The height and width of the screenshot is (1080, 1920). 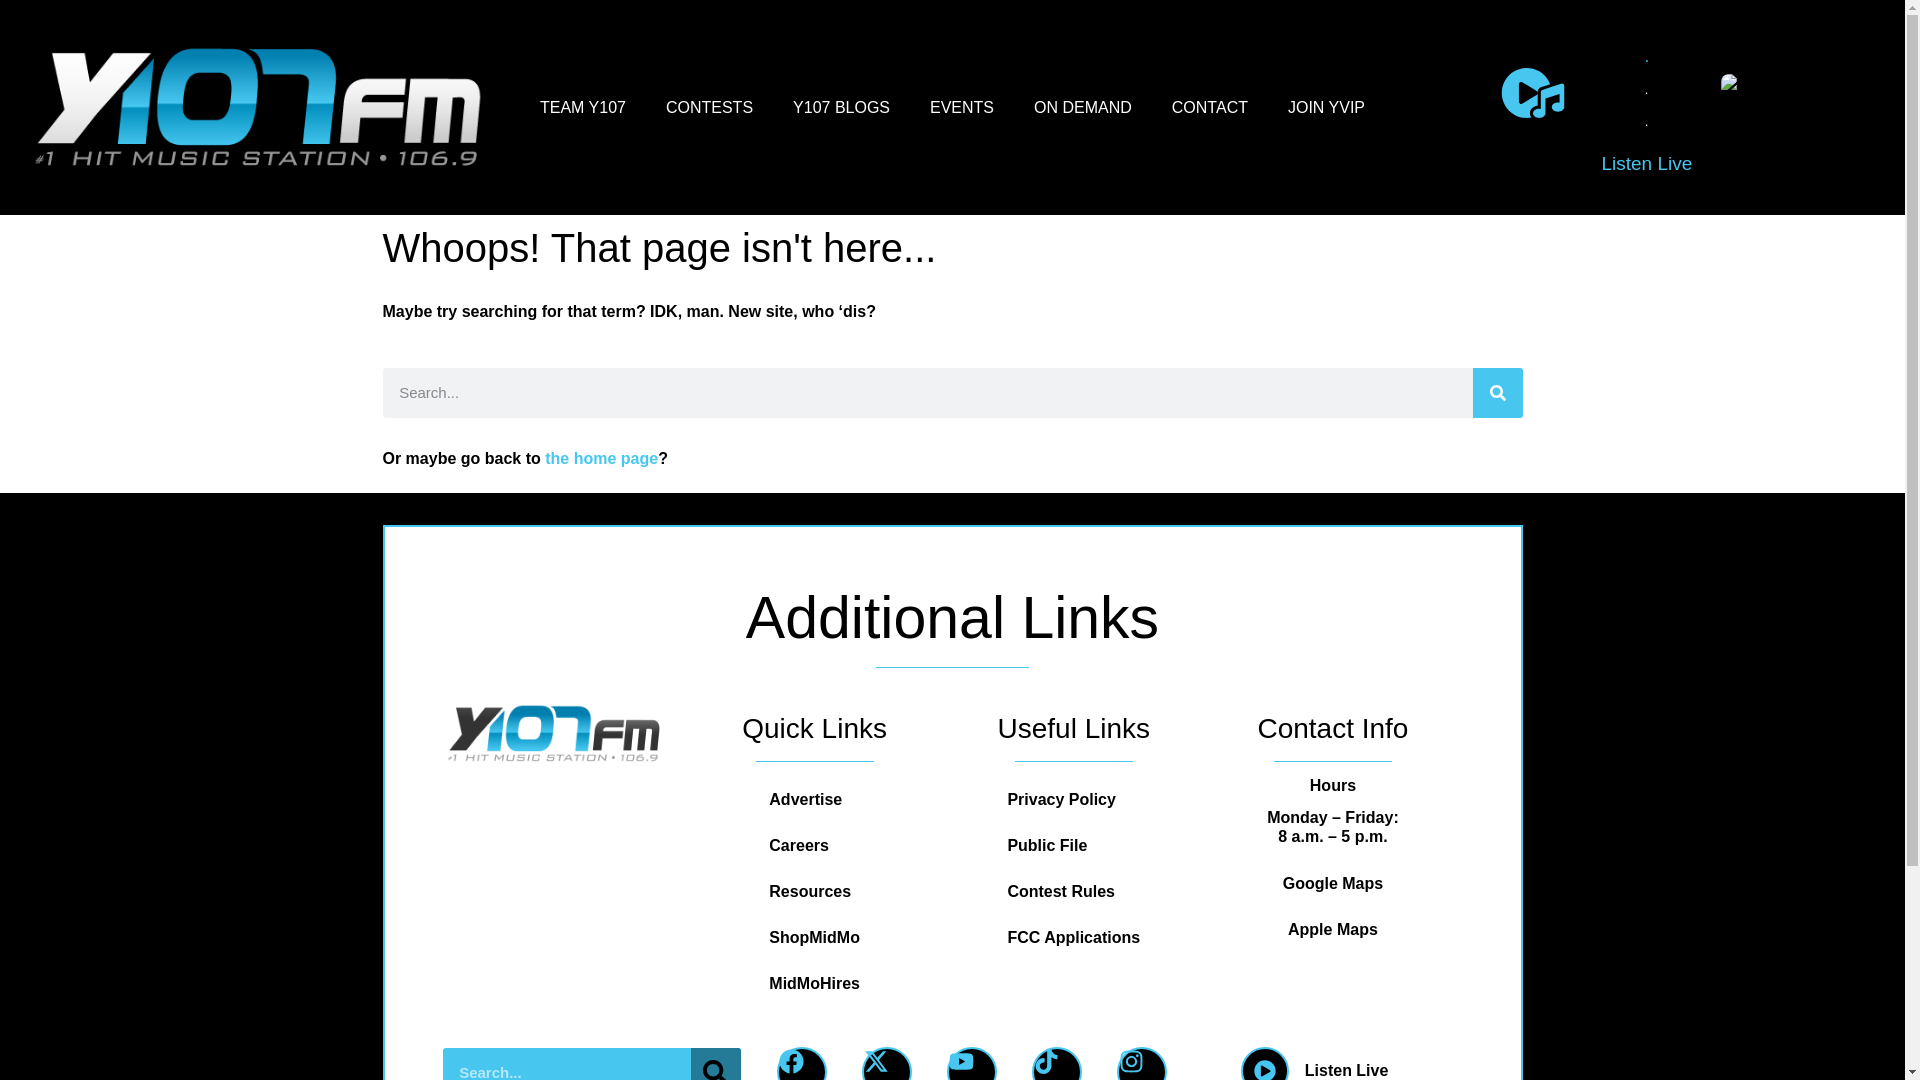 I want to click on CONTESTS, so click(x=709, y=106).